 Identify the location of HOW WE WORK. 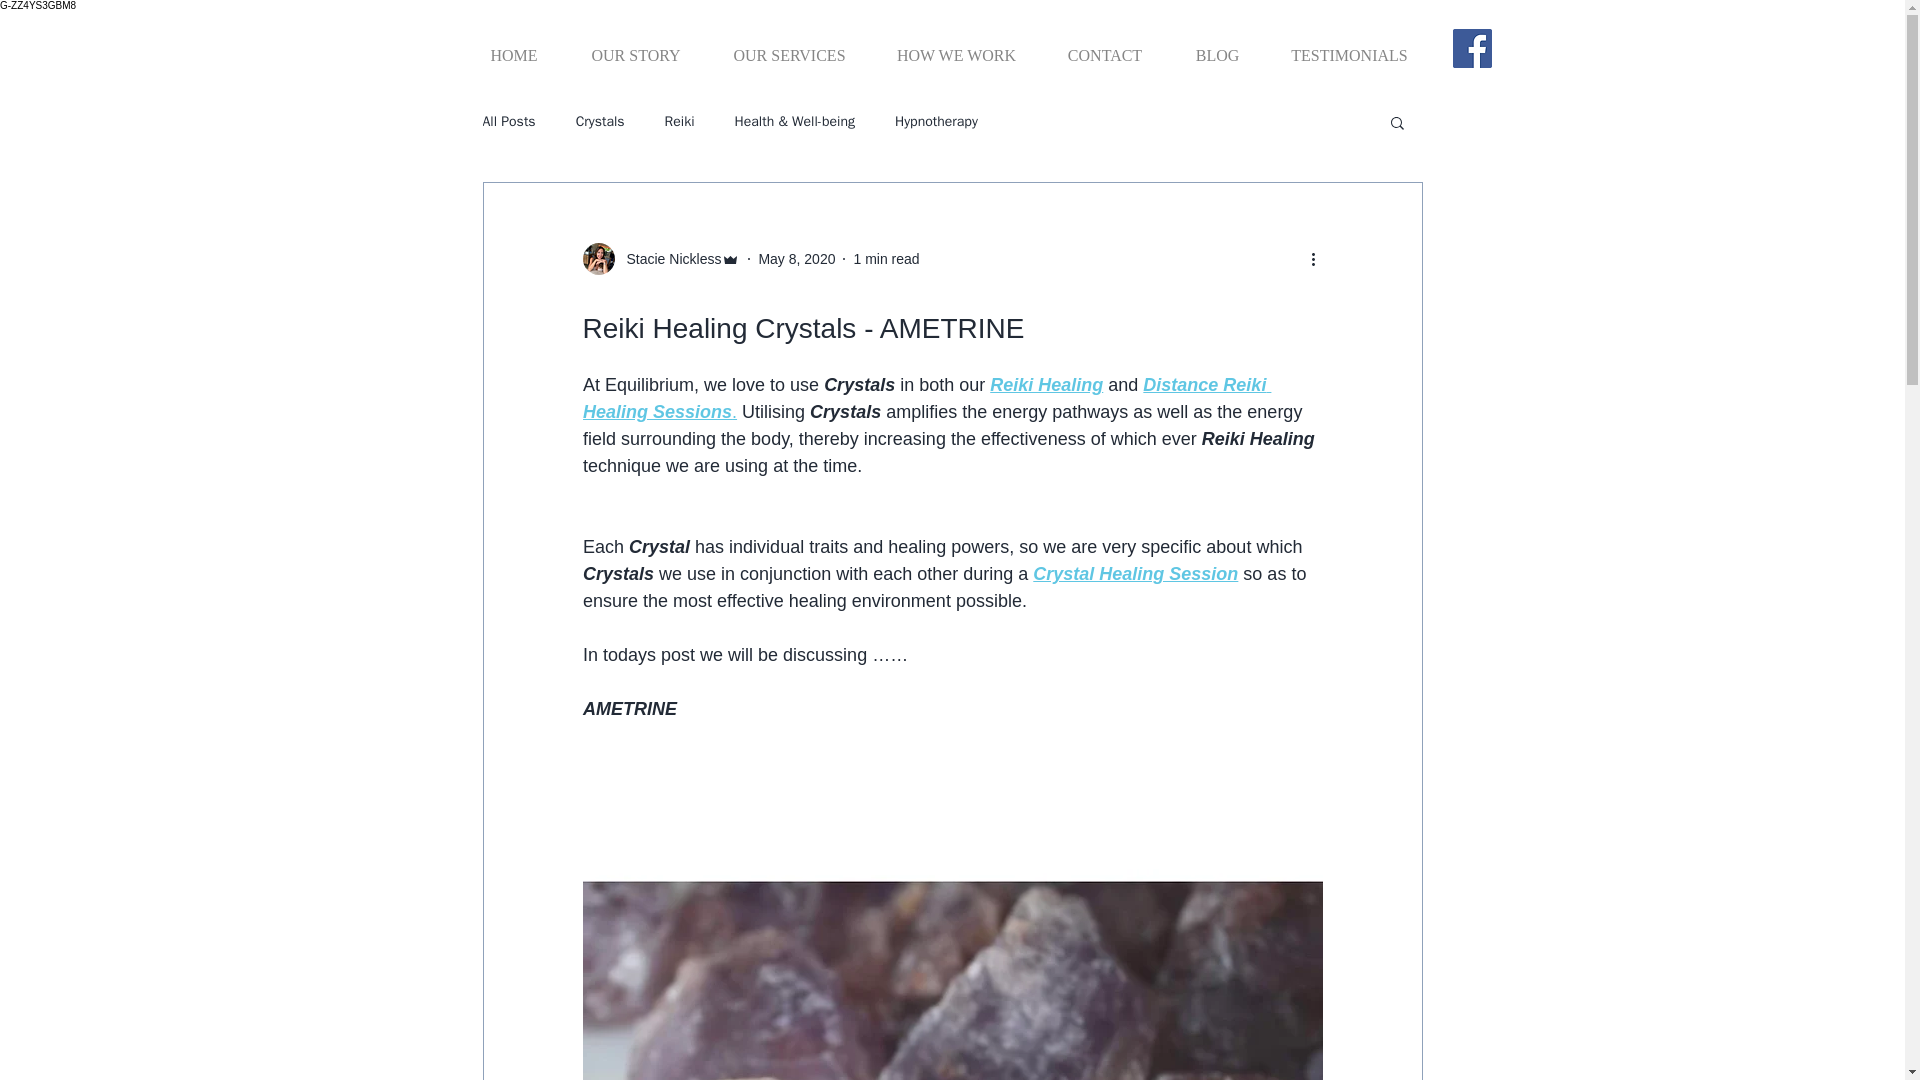
(956, 46).